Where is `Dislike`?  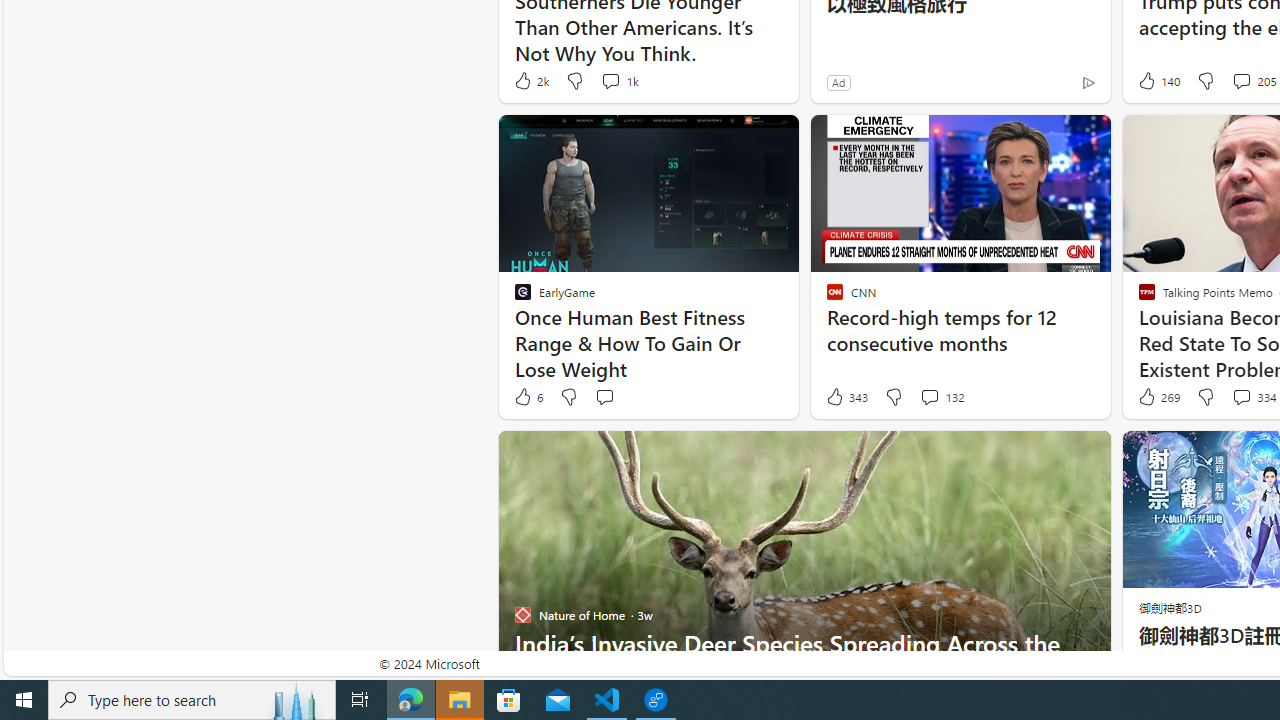 Dislike is located at coordinates (1204, 397).